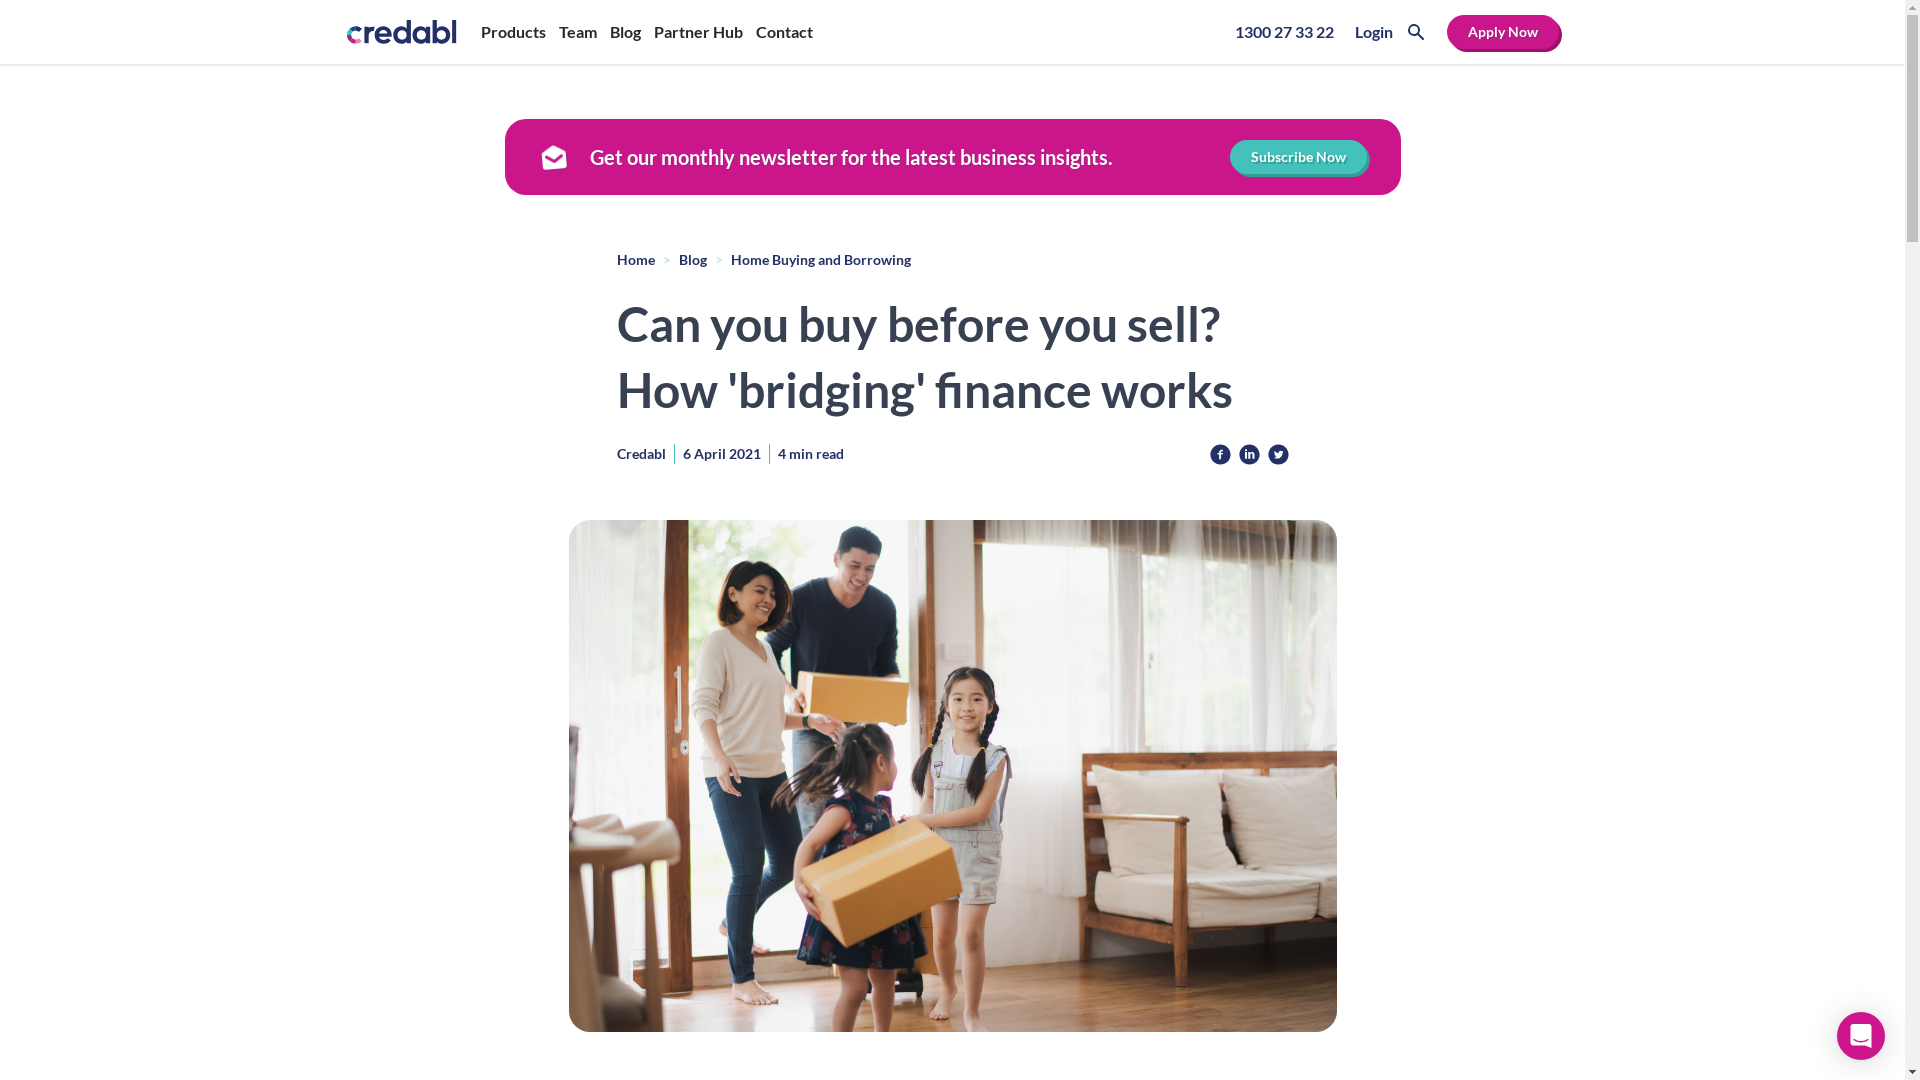 The height and width of the screenshot is (1080, 1920). Describe the element at coordinates (692, 260) in the screenshot. I see `Blog` at that location.